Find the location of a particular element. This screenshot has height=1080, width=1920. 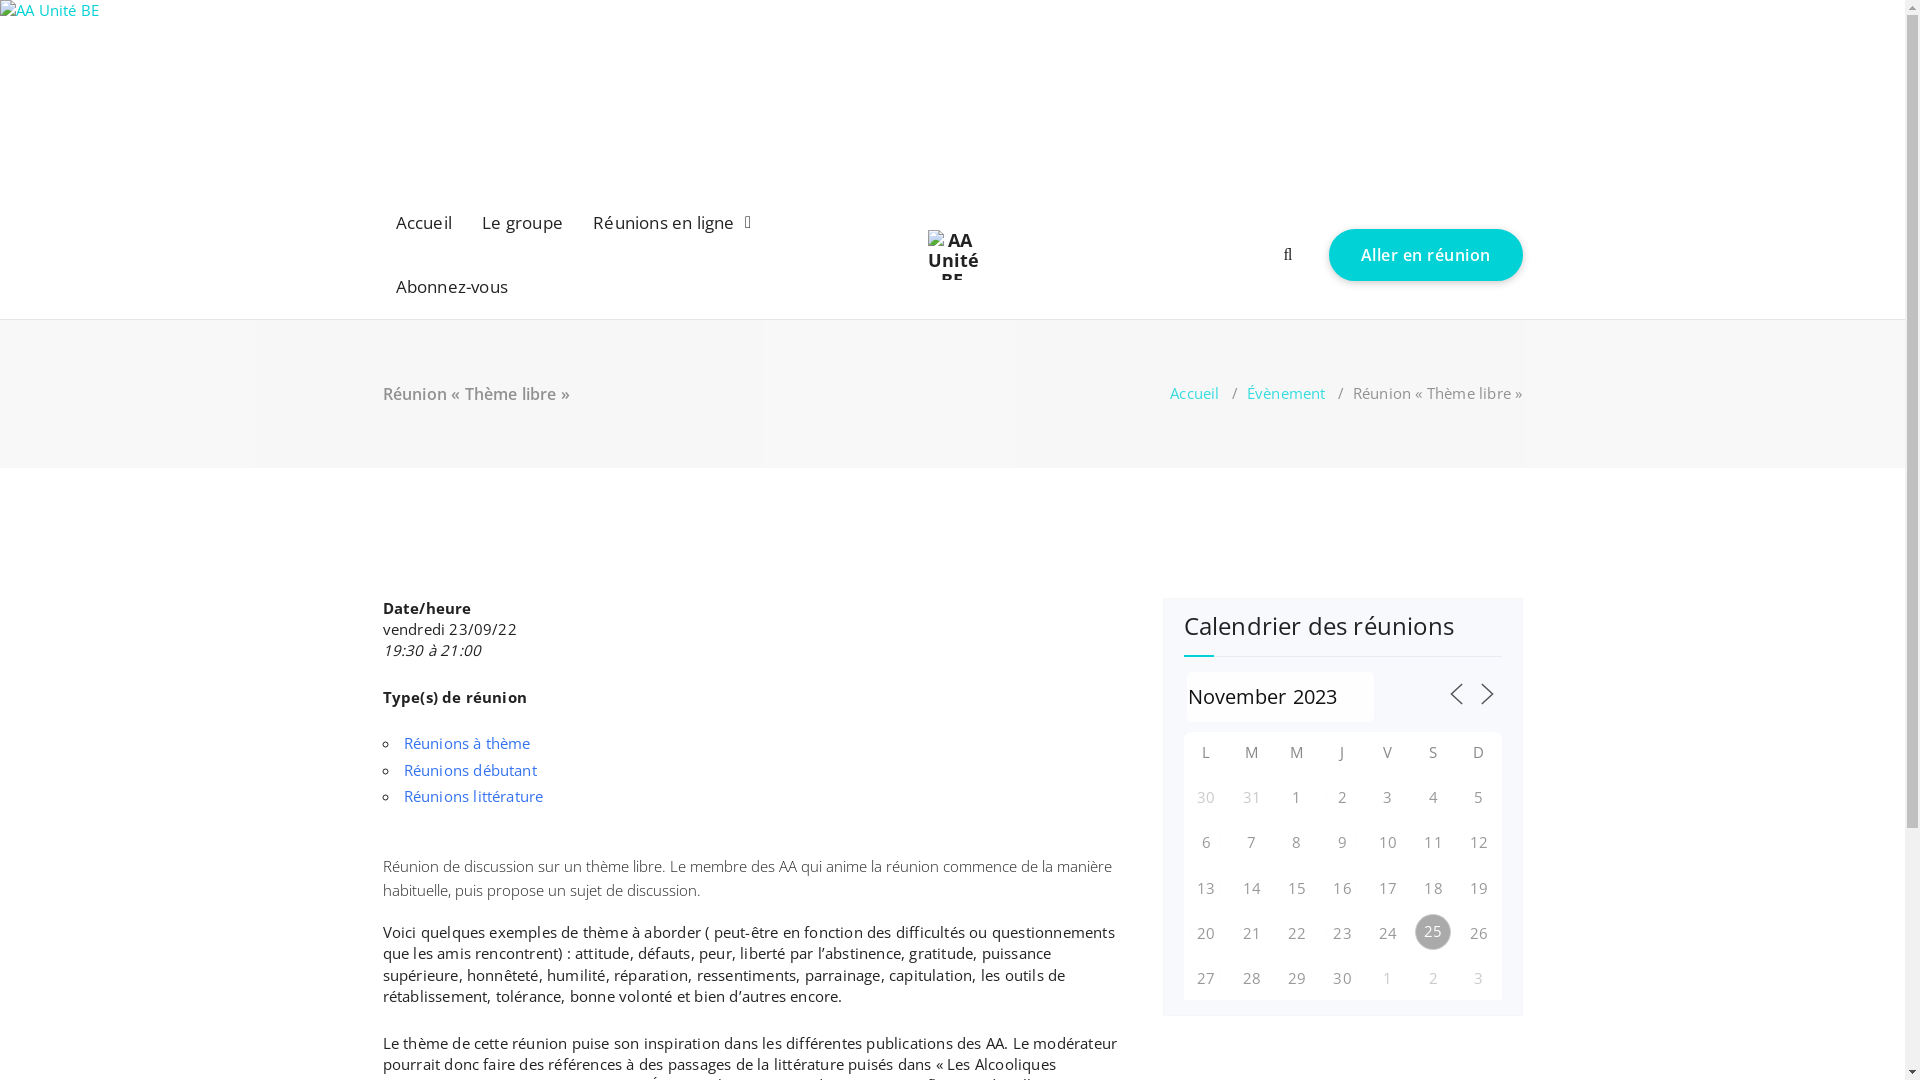

1 is located at coordinates (1297, 796).